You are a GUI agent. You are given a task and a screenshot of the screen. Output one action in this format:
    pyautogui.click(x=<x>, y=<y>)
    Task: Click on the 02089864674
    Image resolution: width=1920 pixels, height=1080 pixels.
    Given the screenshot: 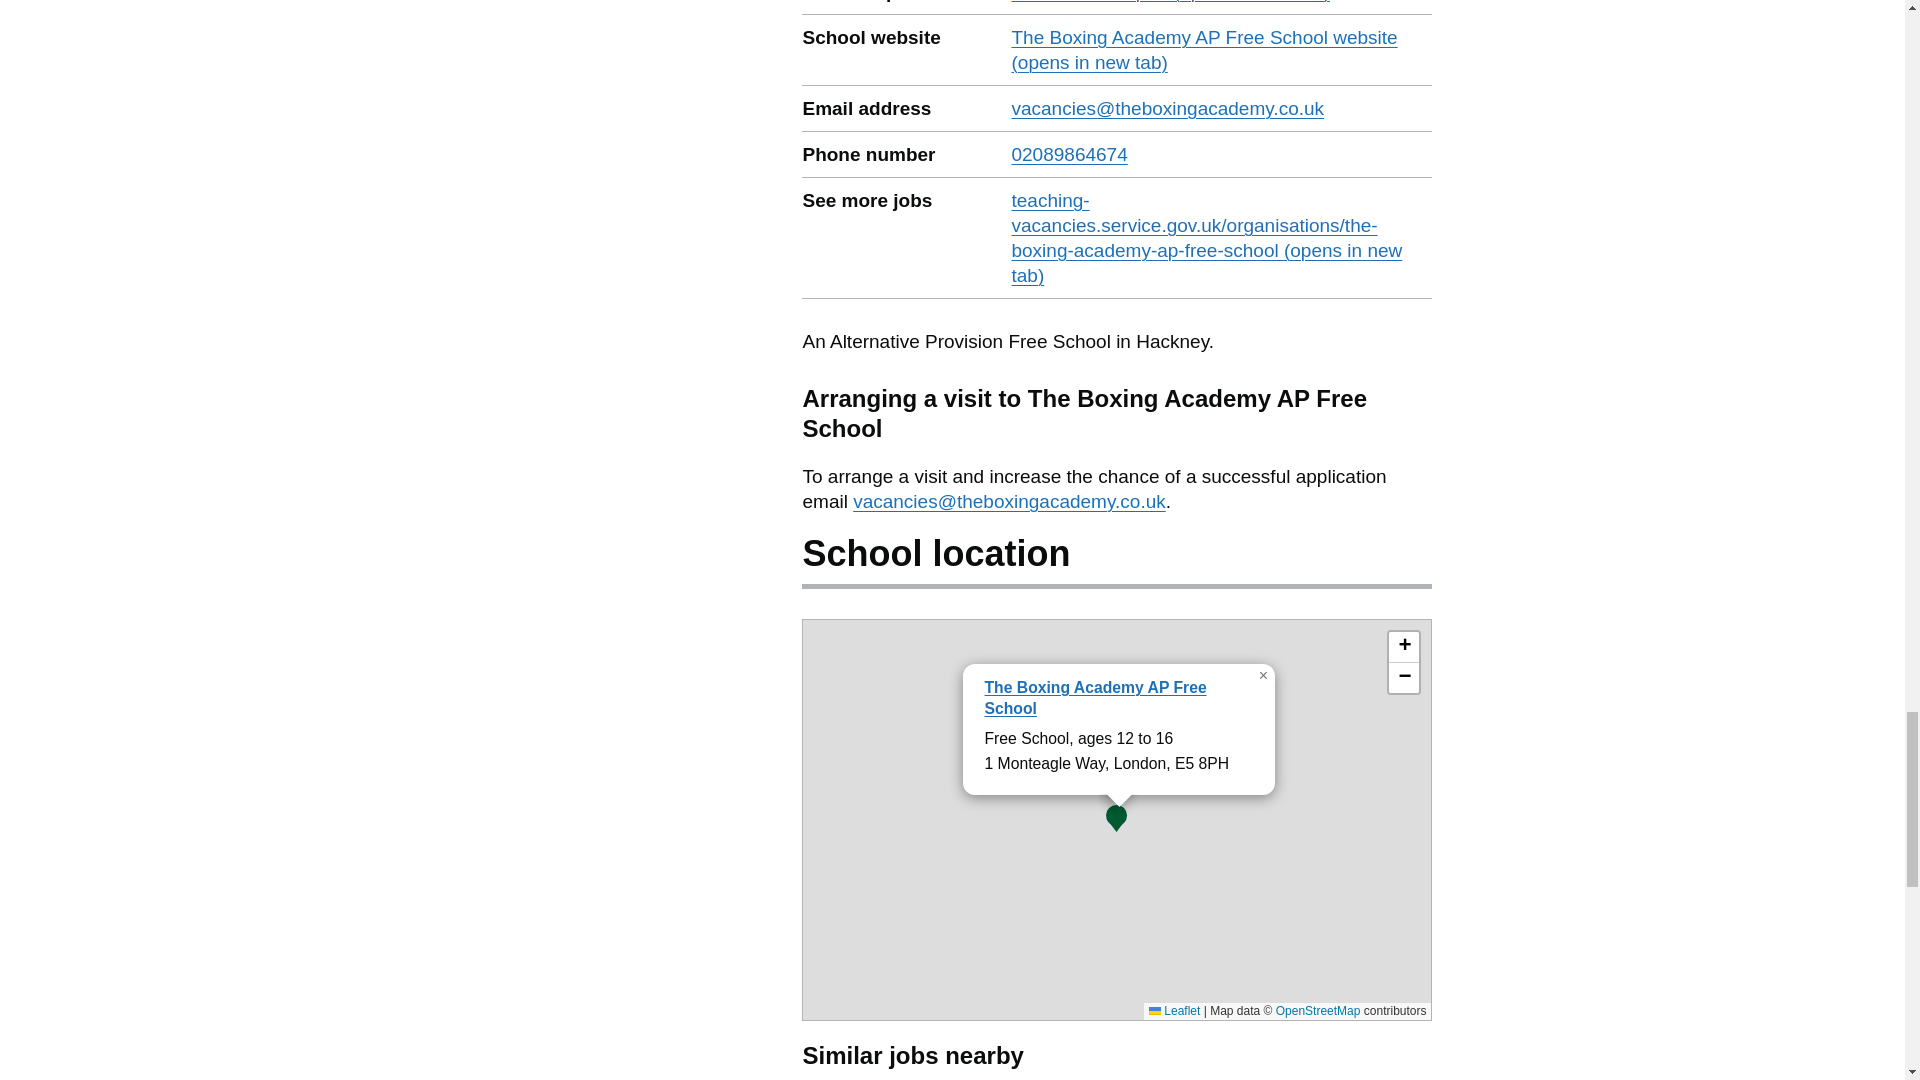 What is the action you would take?
    pyautogui.click(x=1069, y=154)
    